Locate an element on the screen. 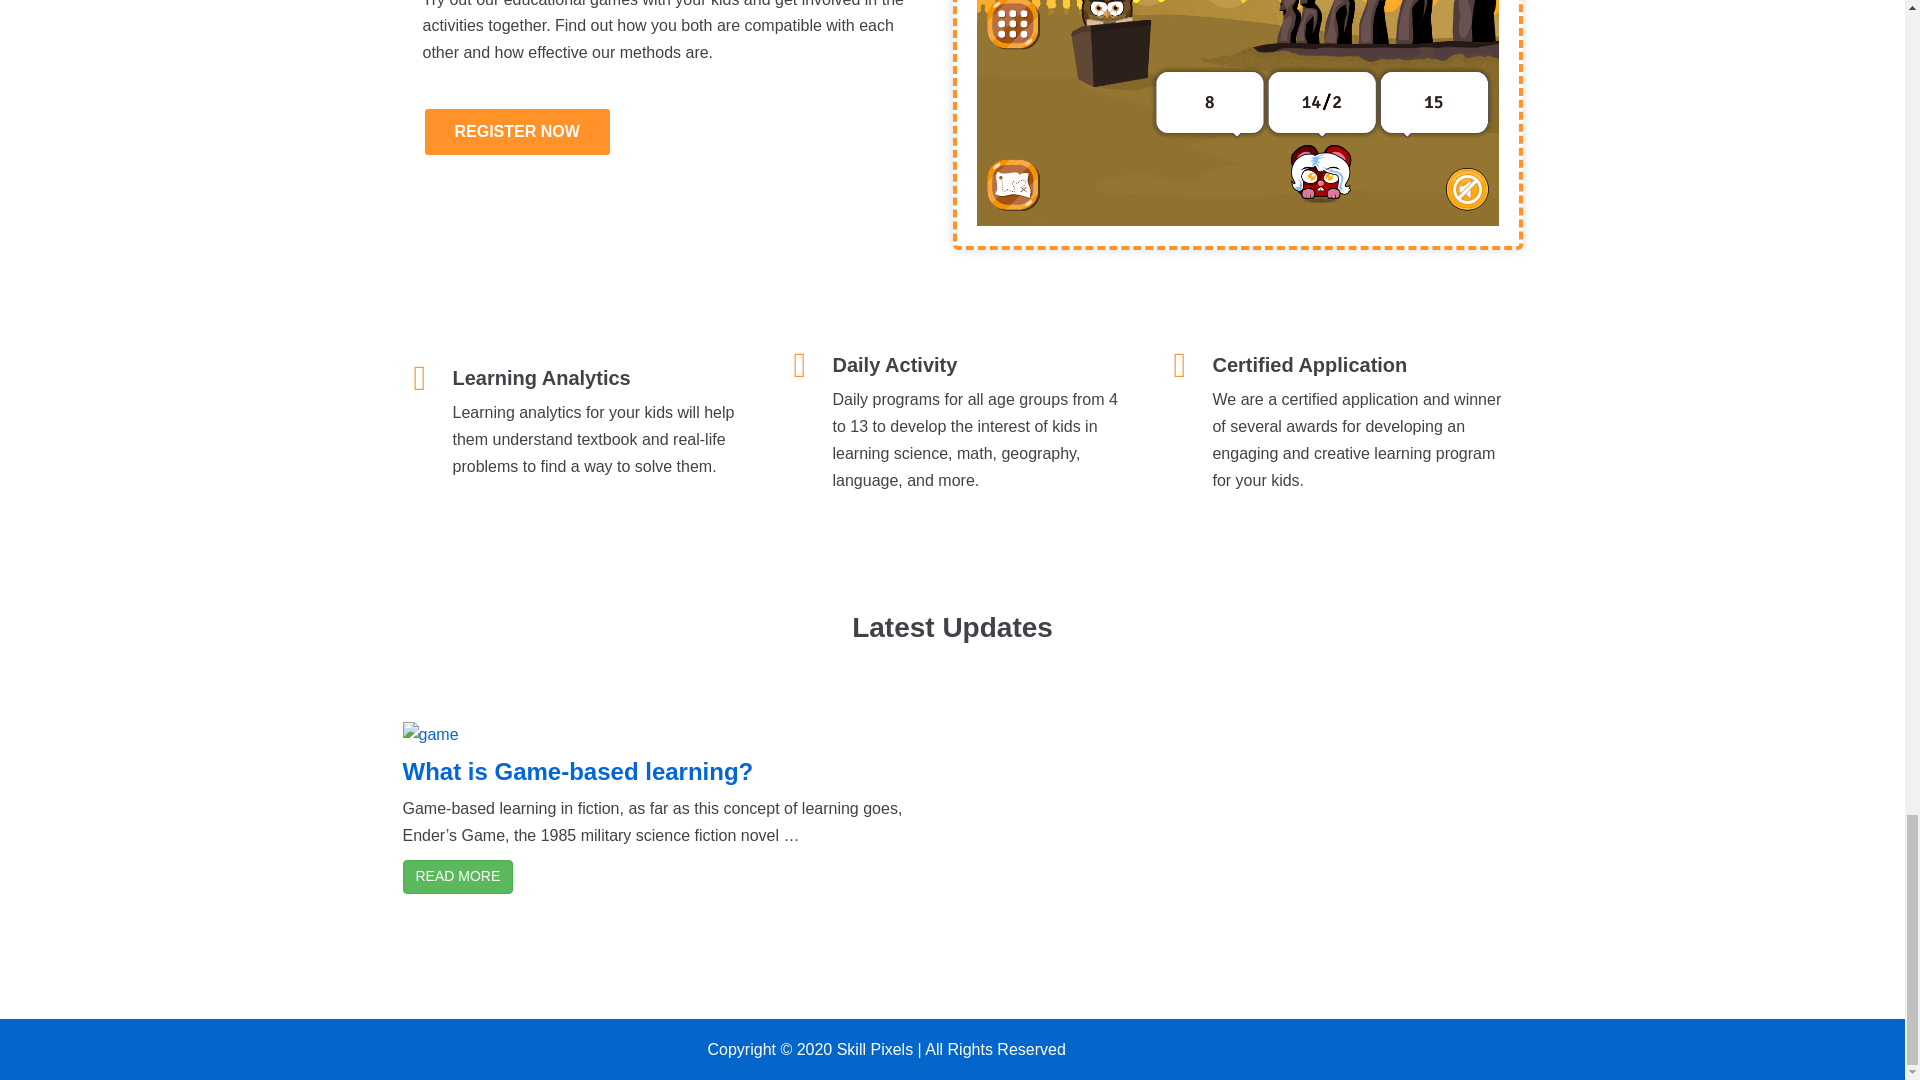  READ MORE is located at coordinates (456, 876).